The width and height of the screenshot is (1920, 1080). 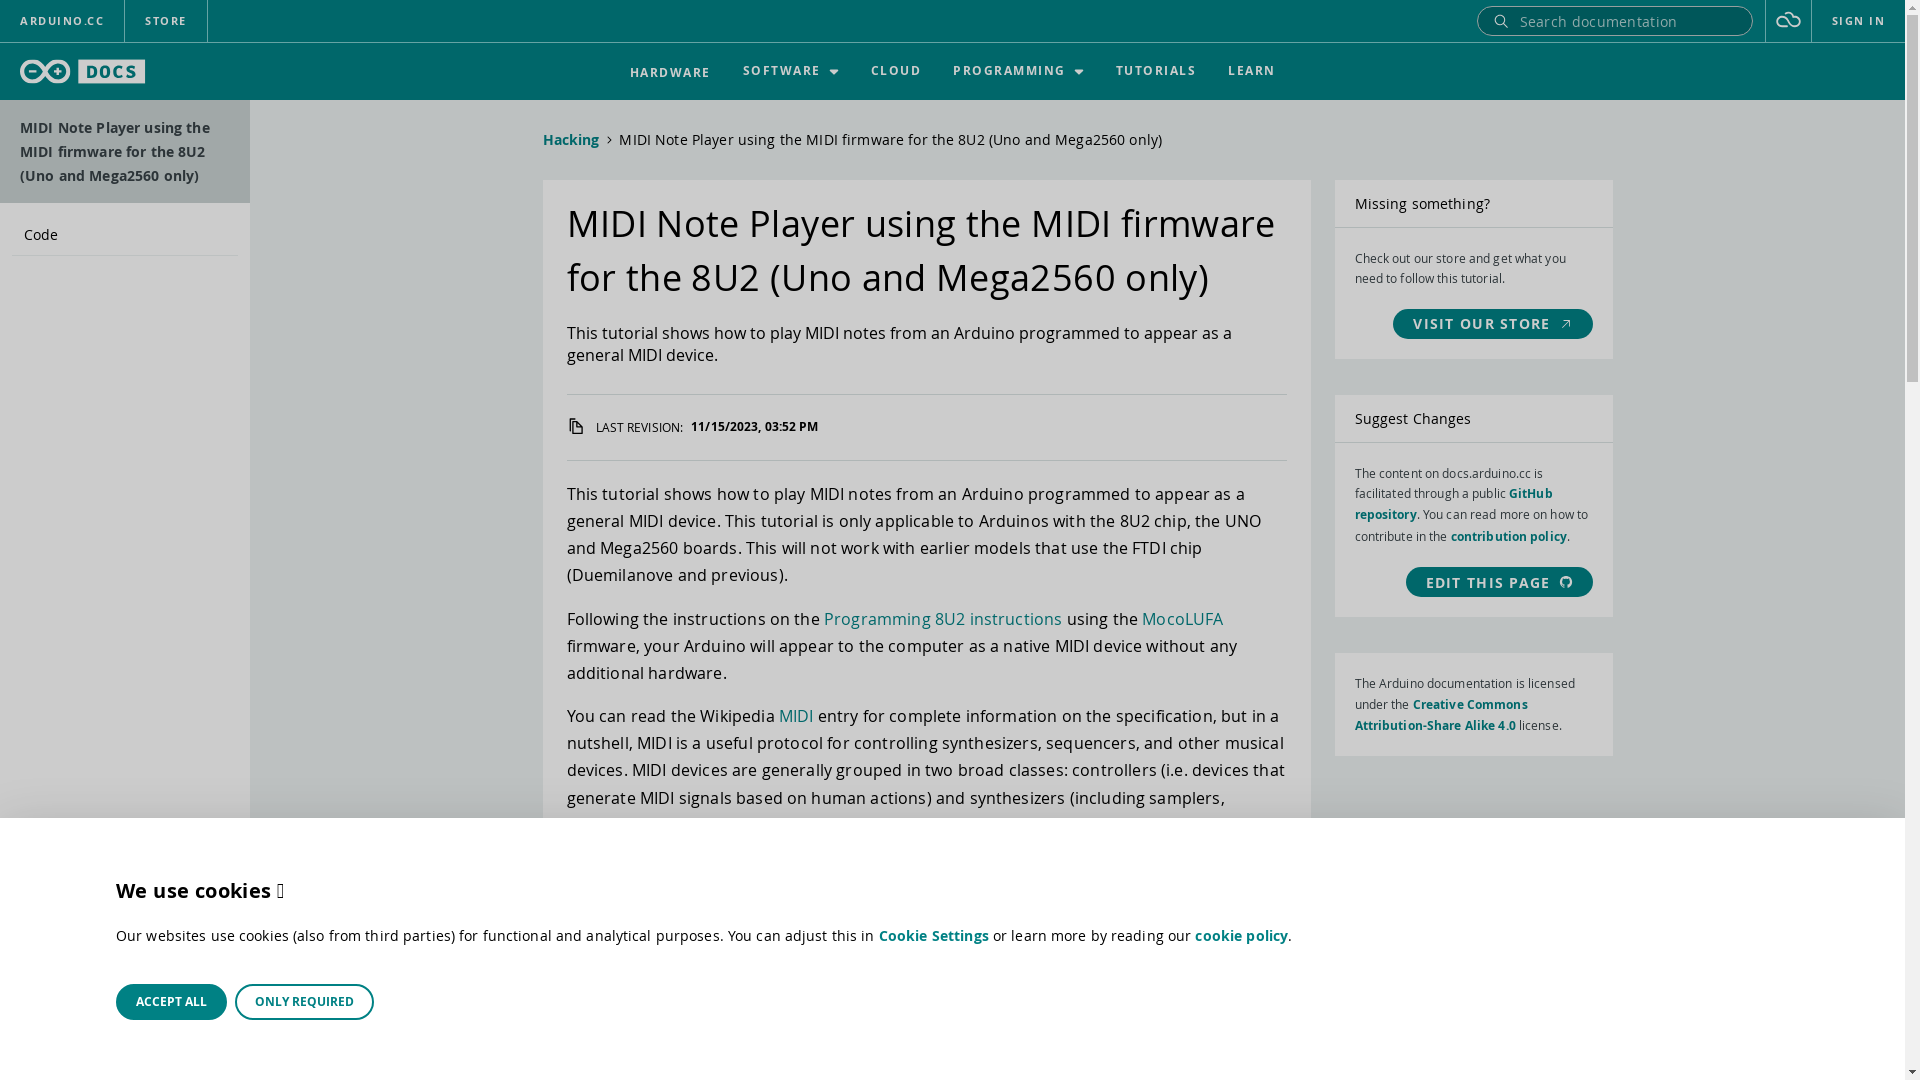 I want to click on Cookie Settings, so click(x=934, y=936).